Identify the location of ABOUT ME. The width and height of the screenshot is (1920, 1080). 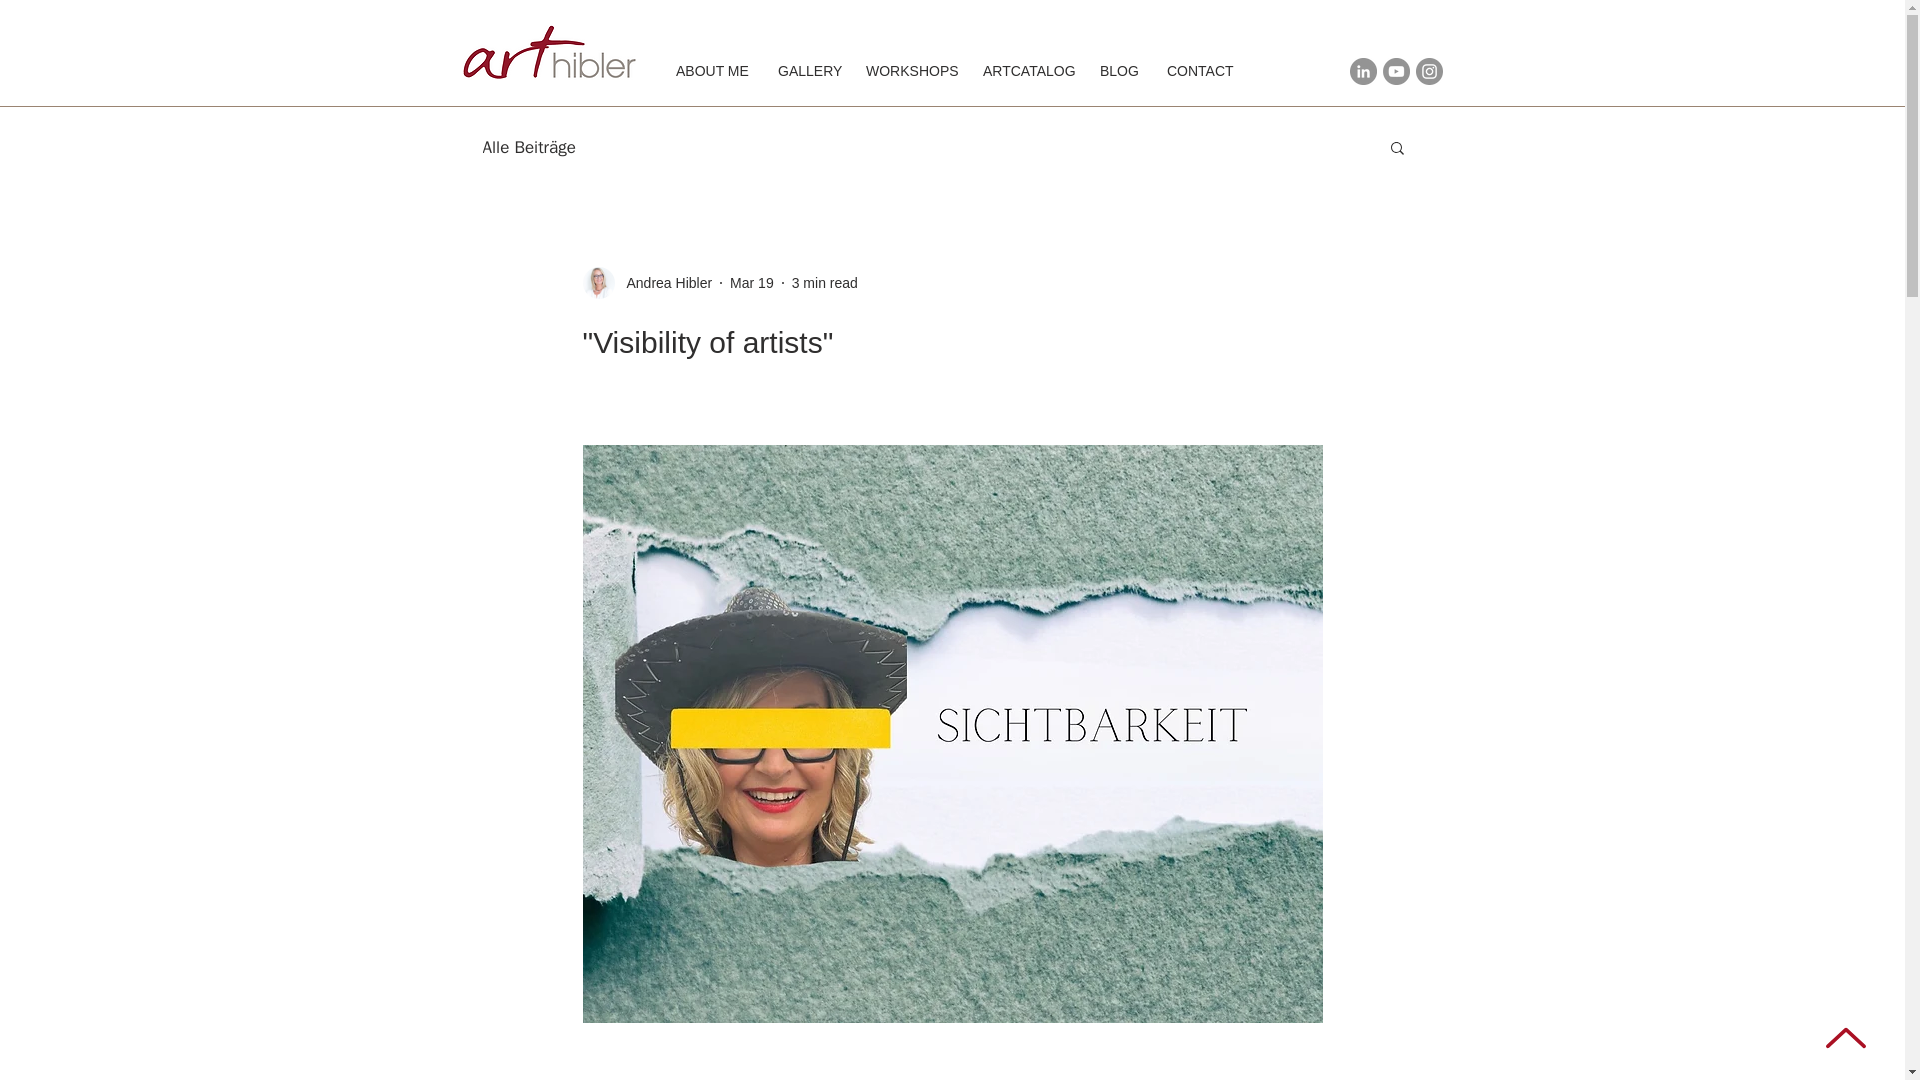
(711, 72).